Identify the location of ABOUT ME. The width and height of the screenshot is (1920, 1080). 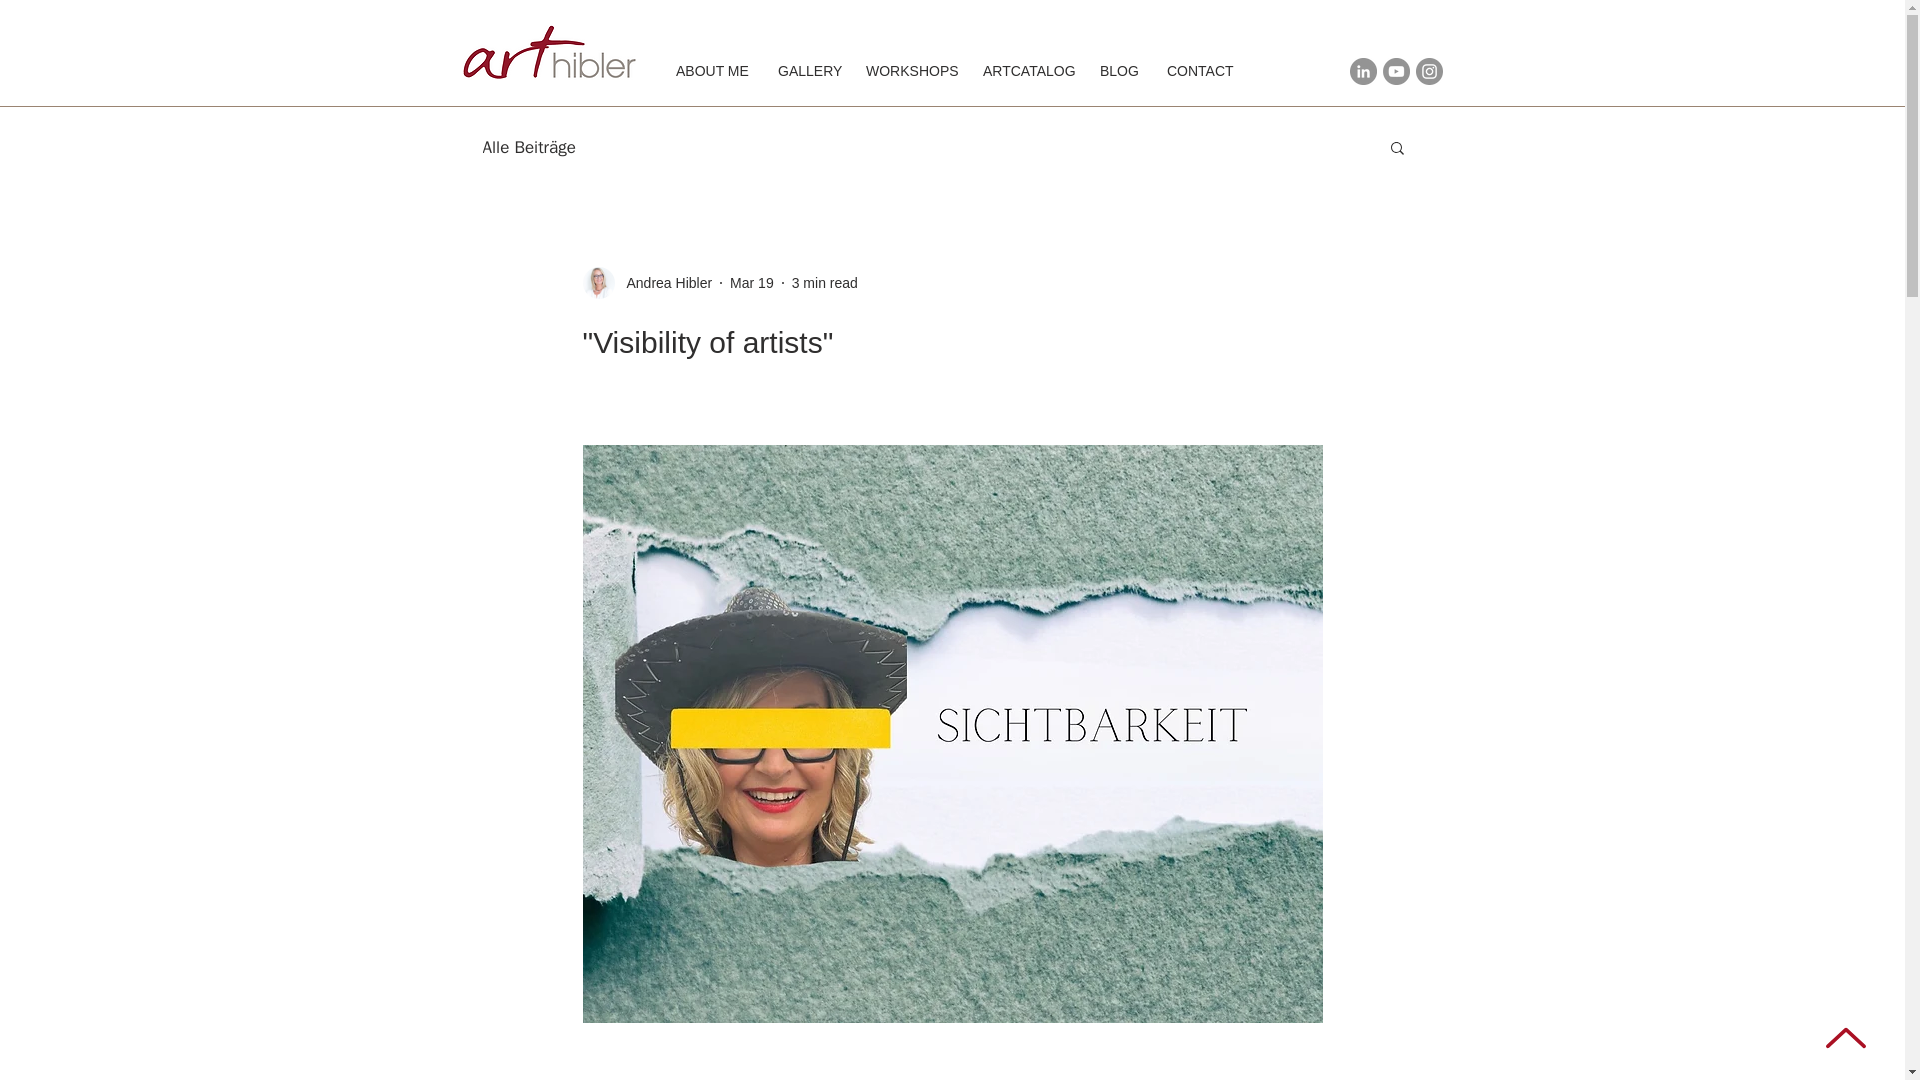
(711, 72).